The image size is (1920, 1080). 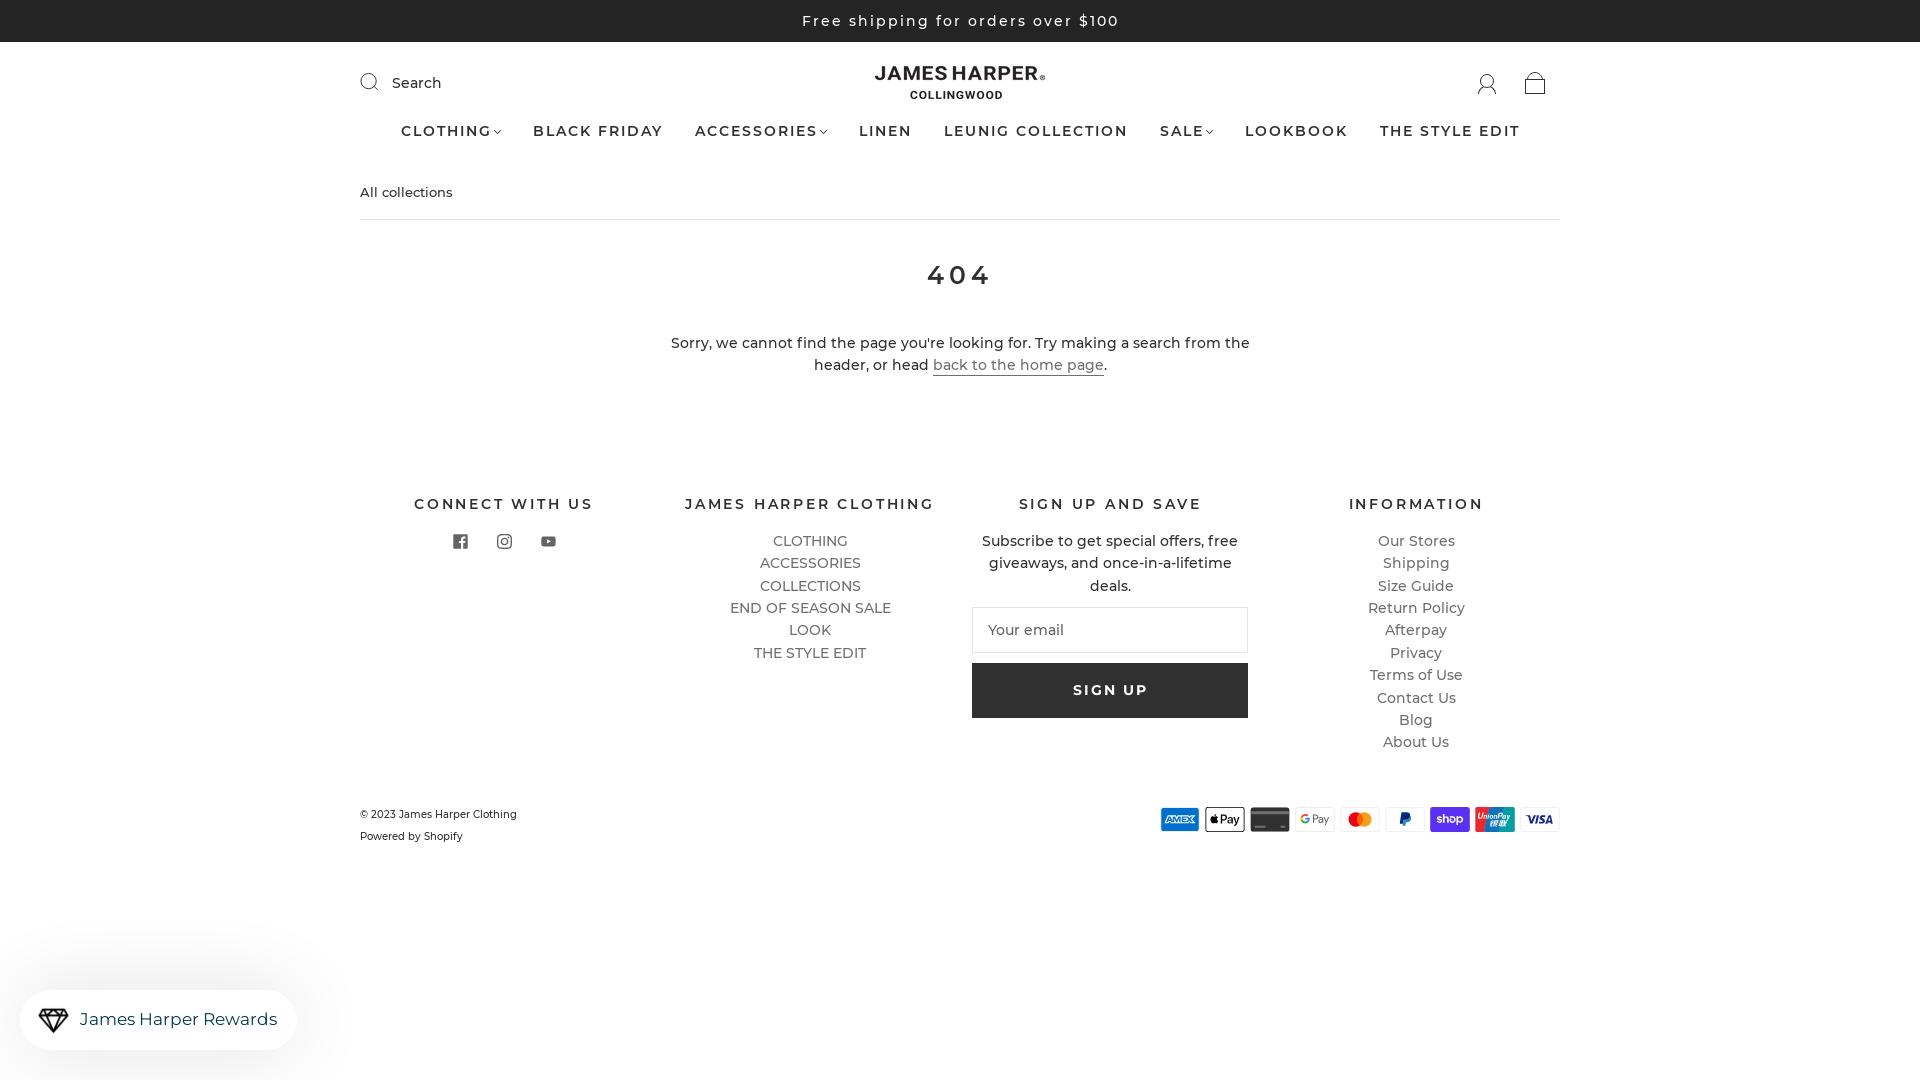 I want to click on Afterpay, so click(x=1416, y=630).